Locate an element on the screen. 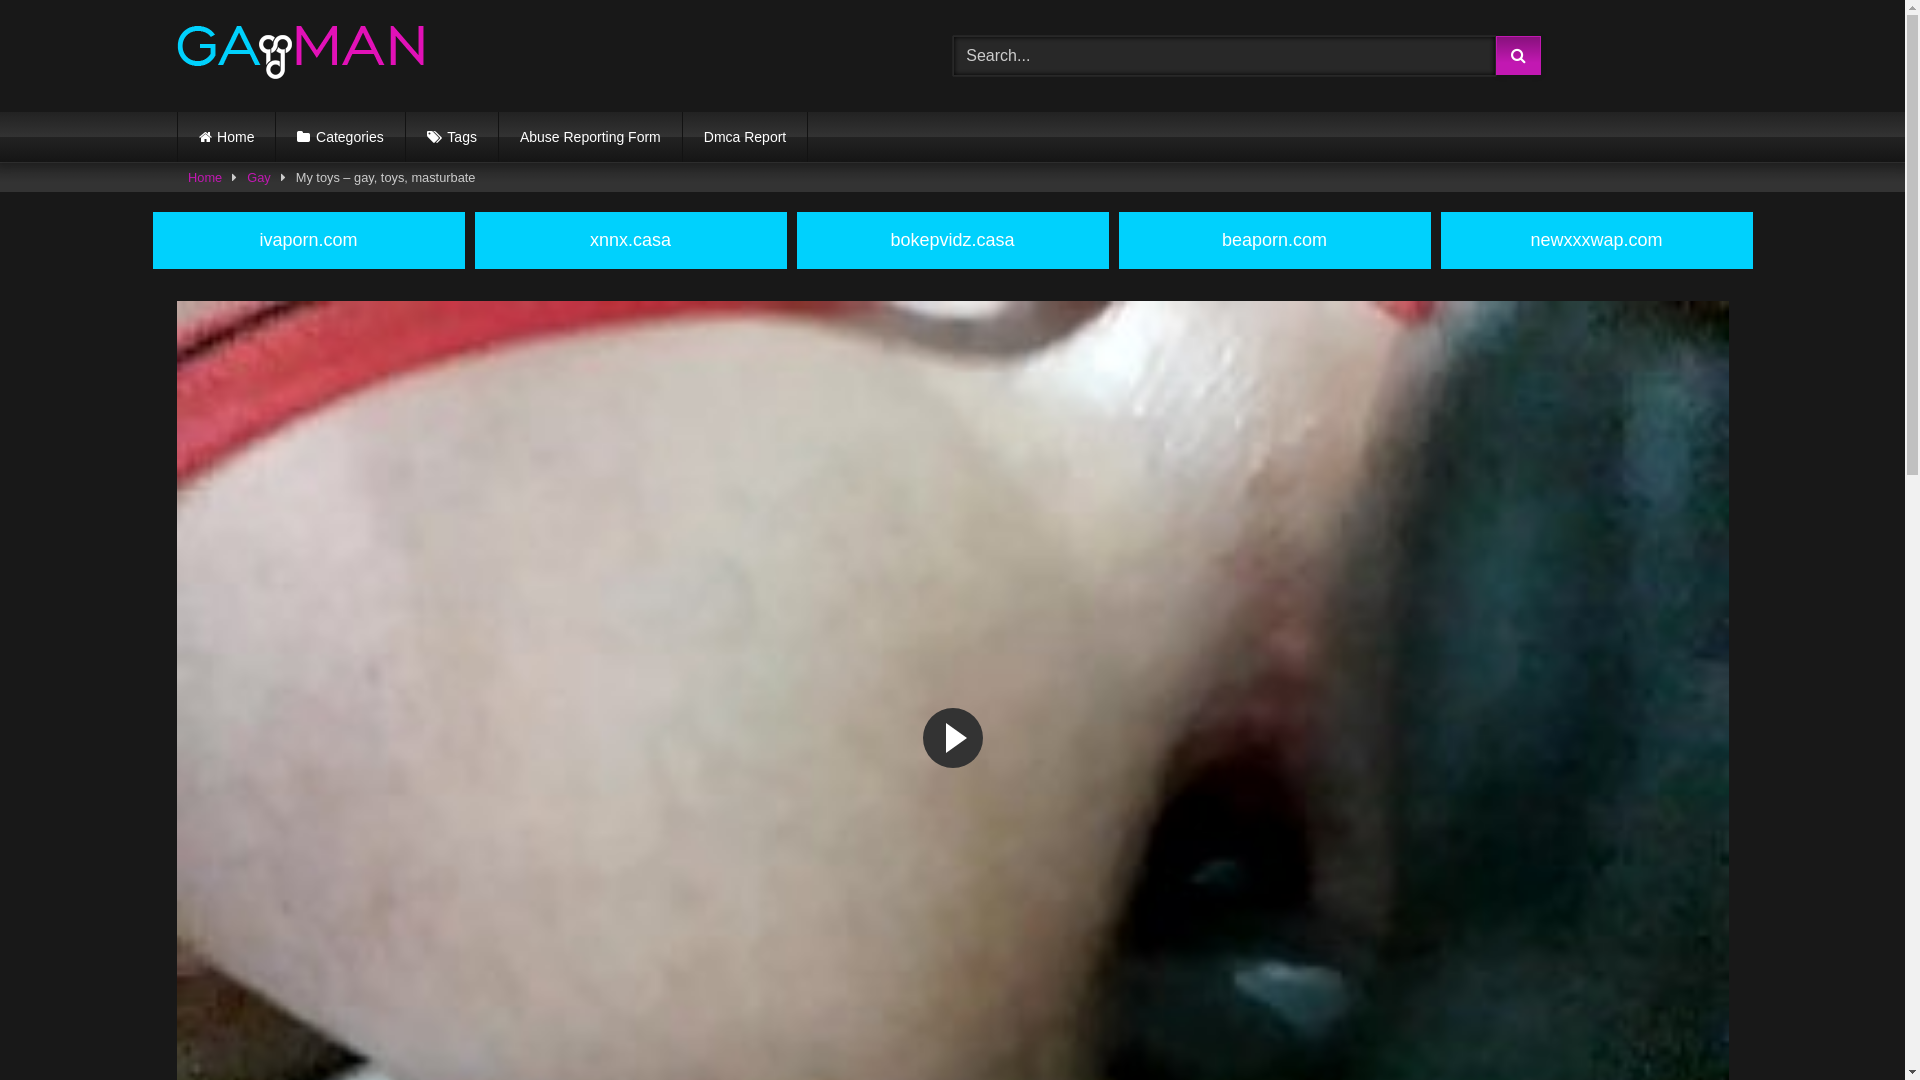 This screenshot has width=1920, height=1080. Home is located at coordinates (227, 137).